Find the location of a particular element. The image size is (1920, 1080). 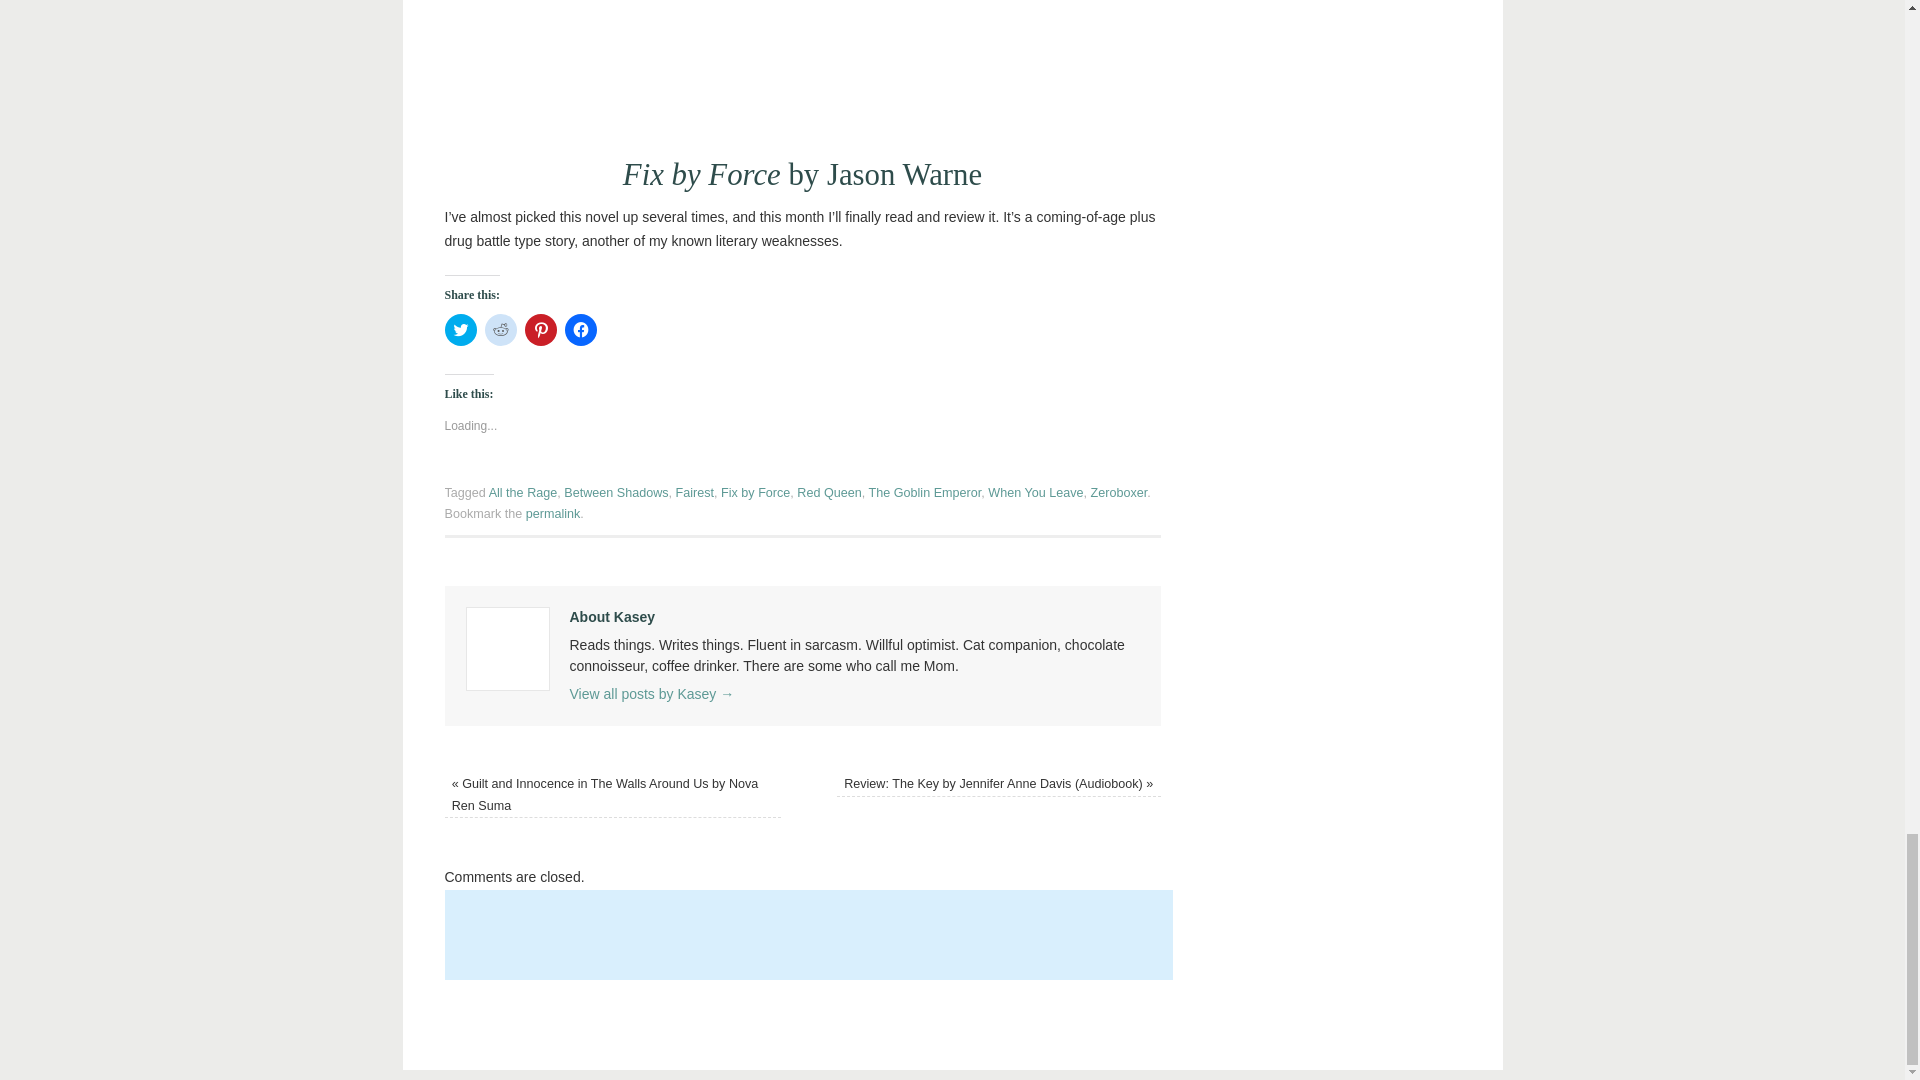

Click to share on Facebook is located at coordinates (580, 330).